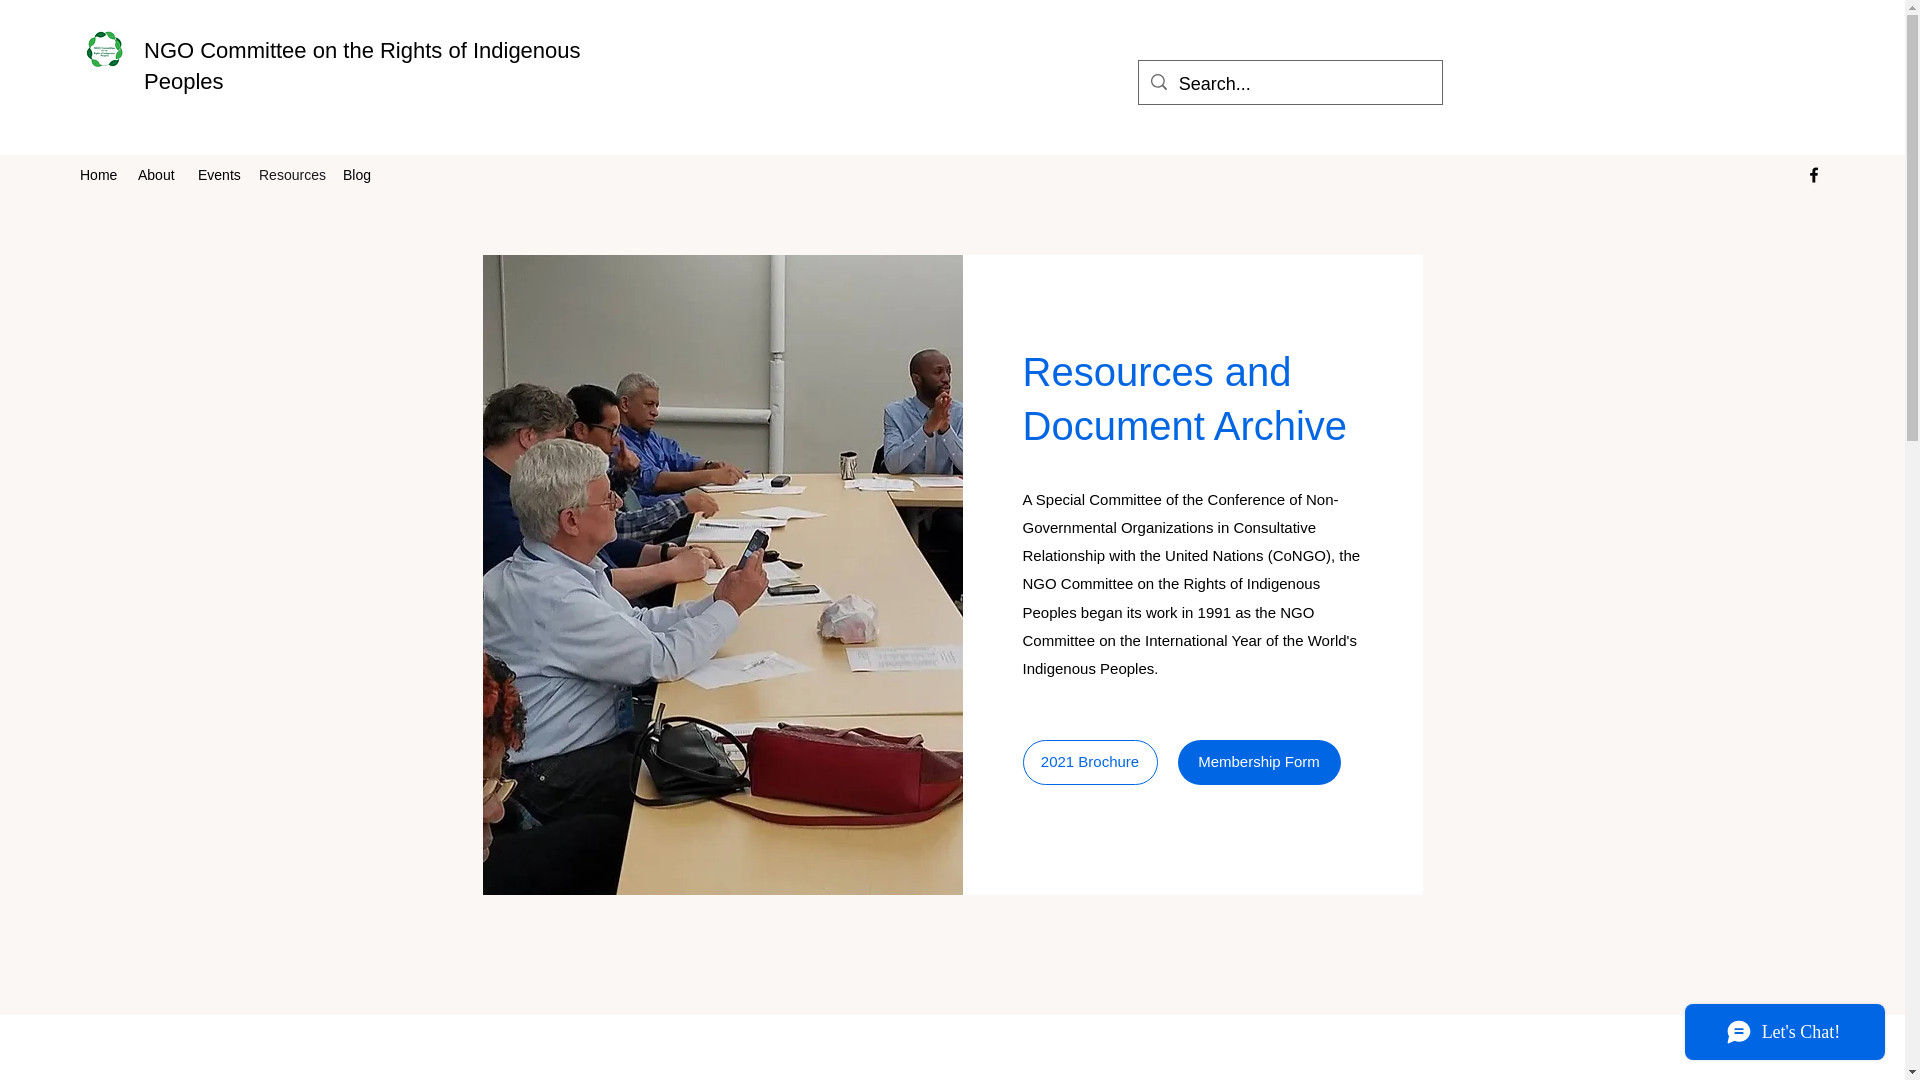 This screenshot has width=1920, height=1080. What do you see at coordinates (98, 174) in the screenshot?
I see `Home` at bounding box center [98, 174].